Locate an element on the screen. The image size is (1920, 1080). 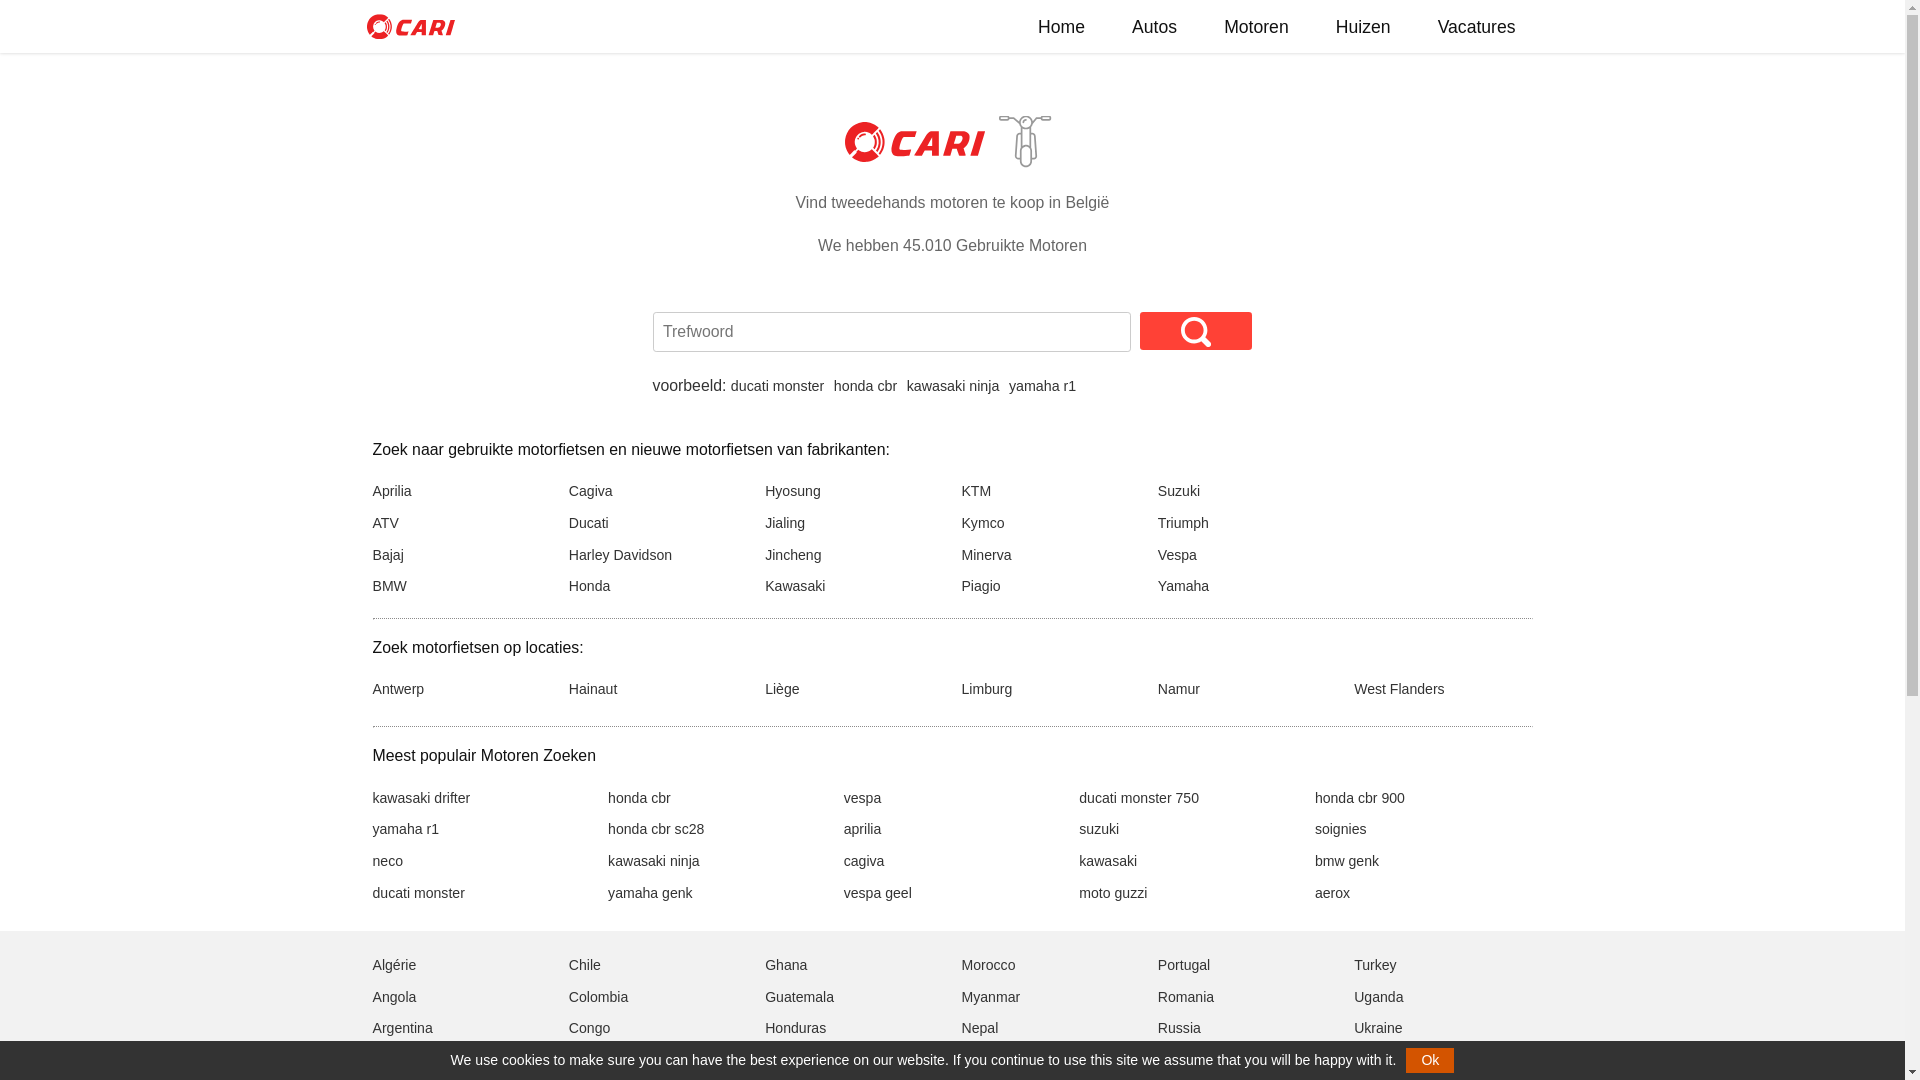
Argentina is located at coordinates (402, 1028).